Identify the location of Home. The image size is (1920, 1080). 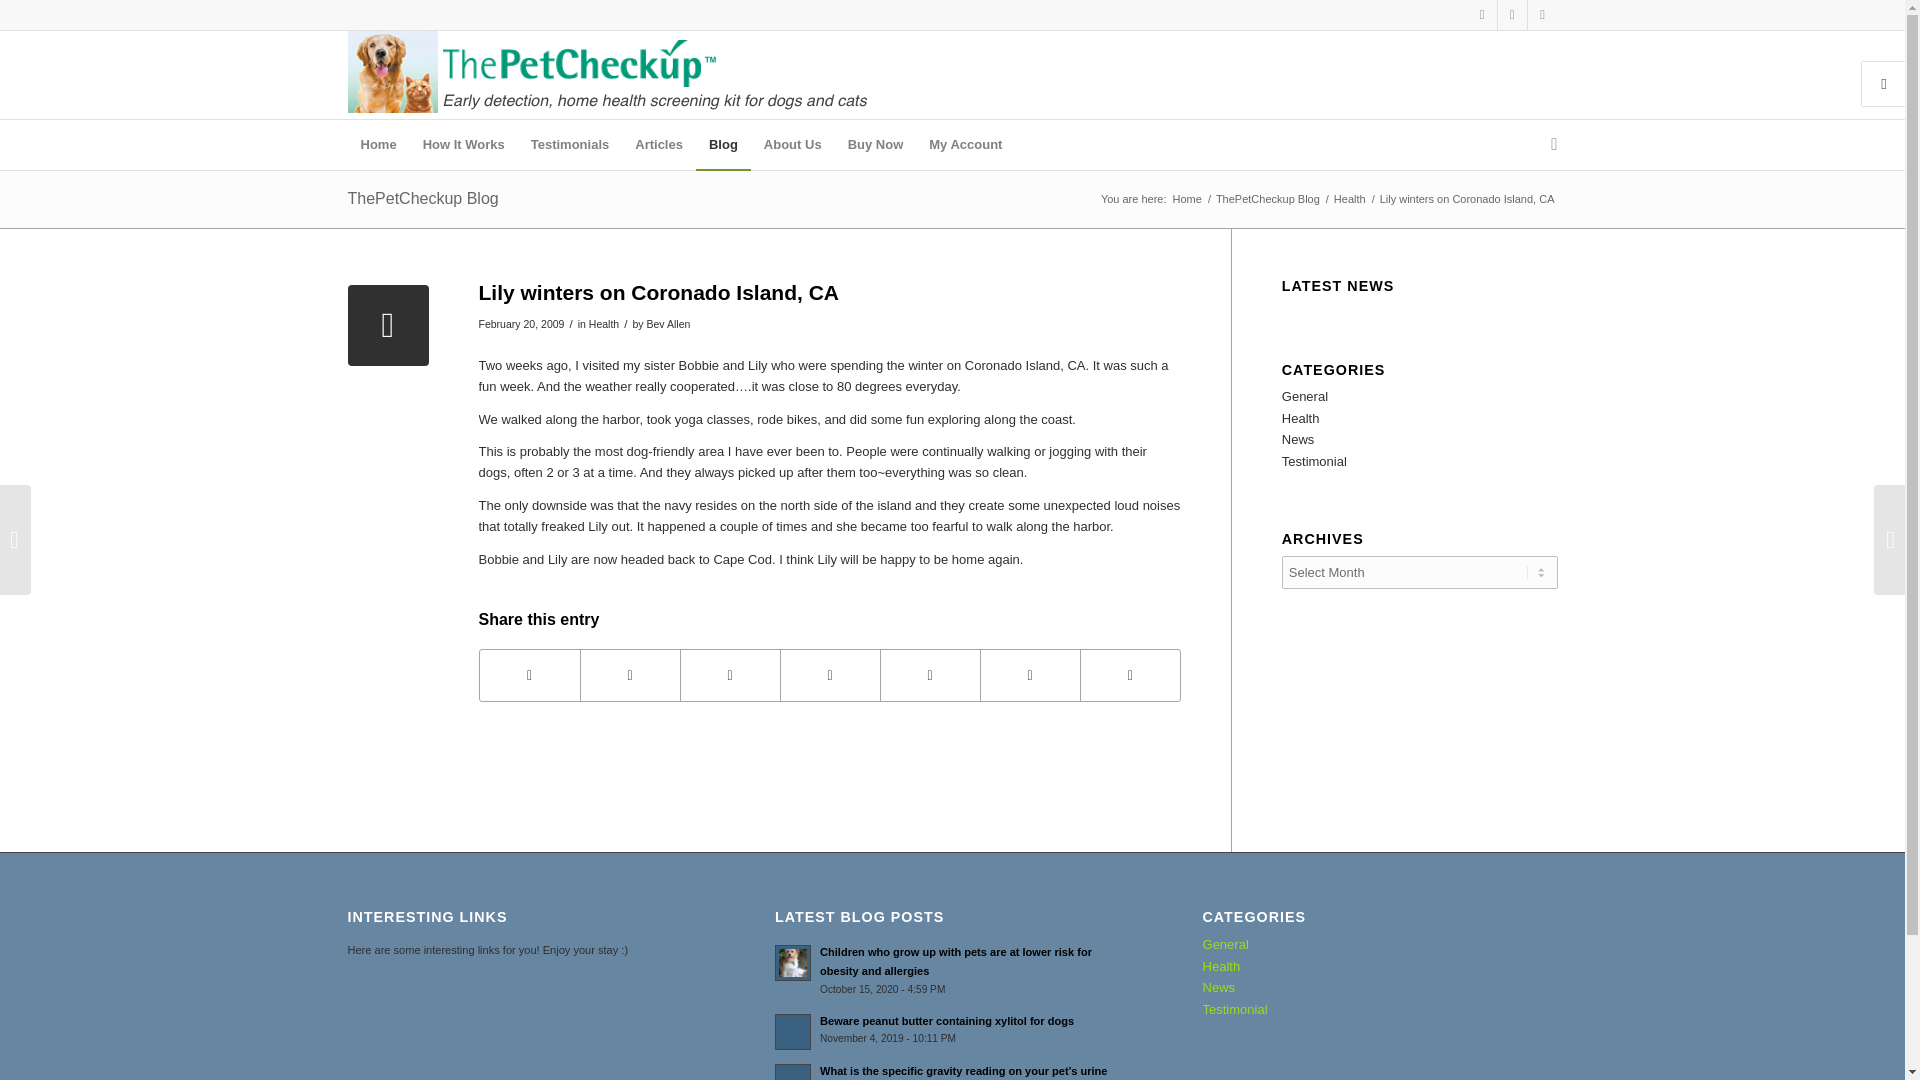
(1187, 200).